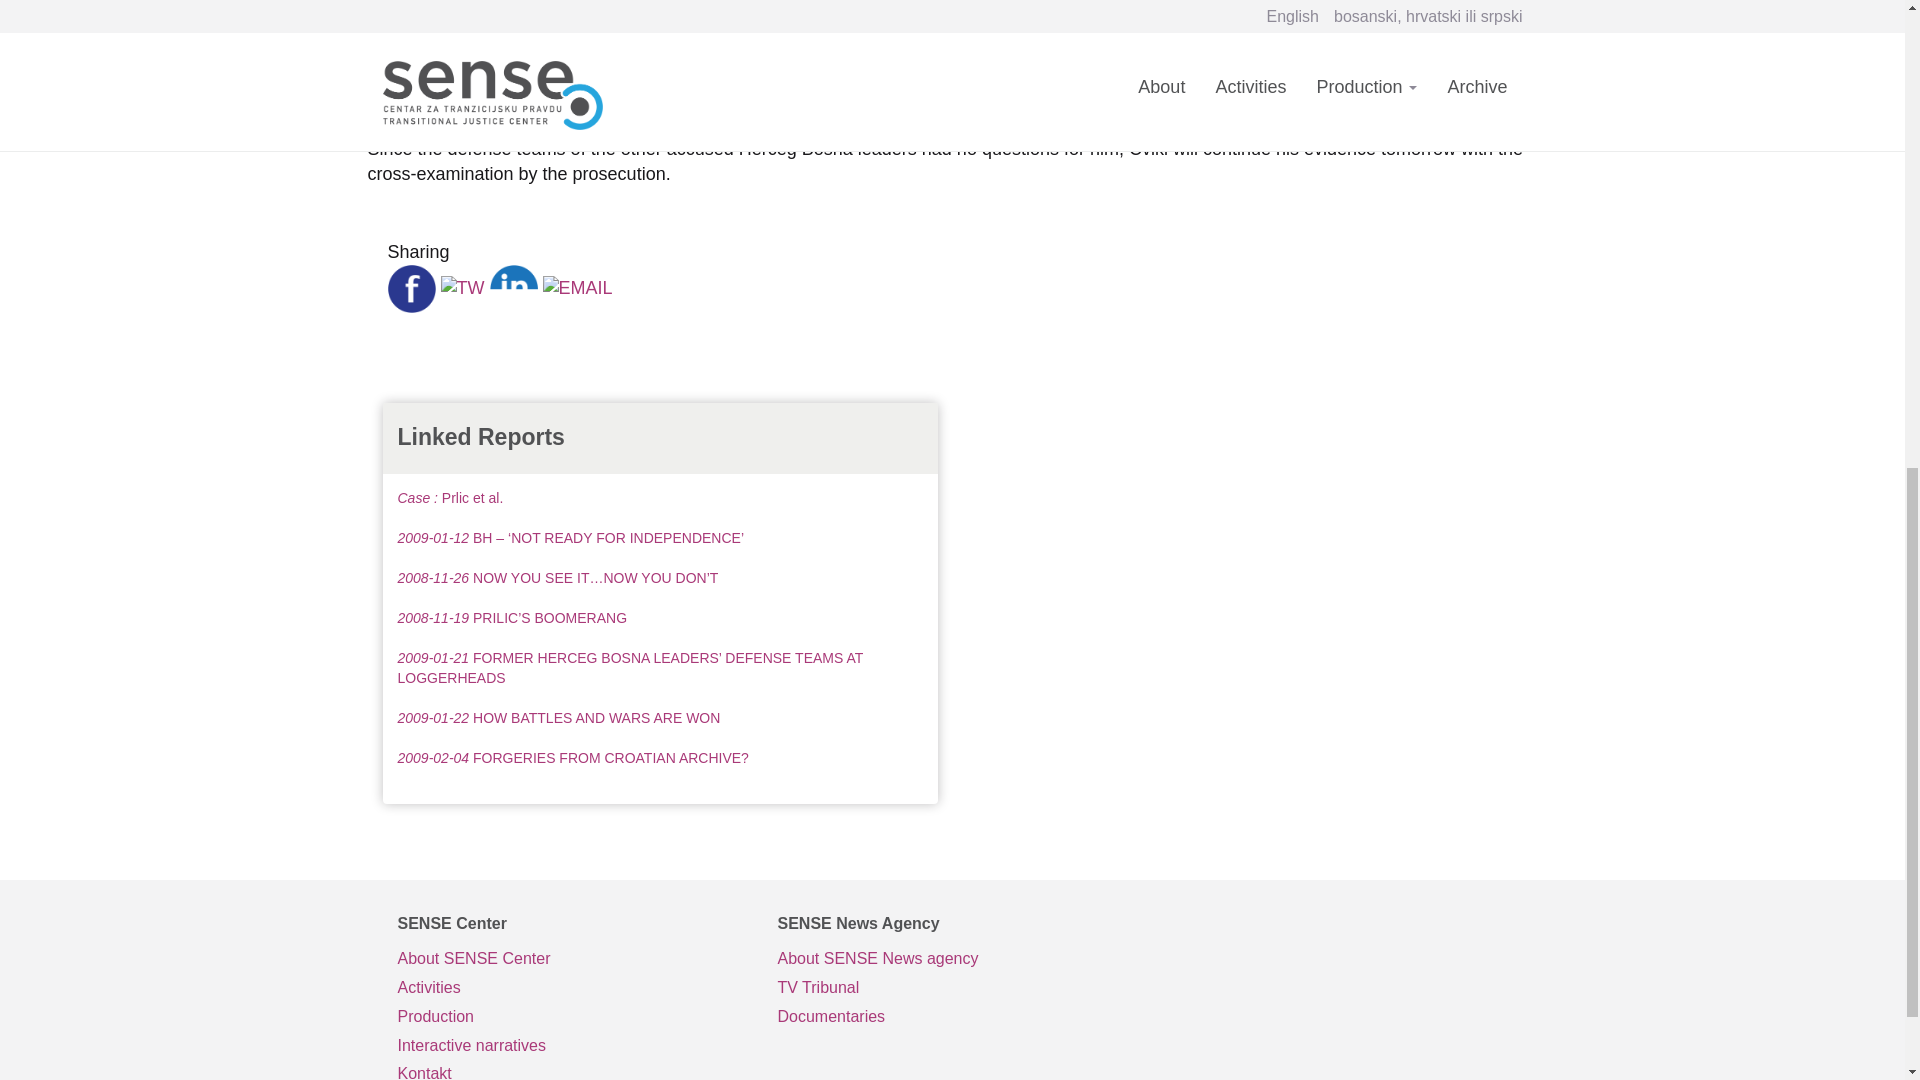 Image resolution: width=1920 pixels, height=1080 pixels. Describe the element at coordinates (572, 757) in the screenshot. I see `2009-02-04 FORGERIES FROM CROATIAN ARCHIVE?` at that location.